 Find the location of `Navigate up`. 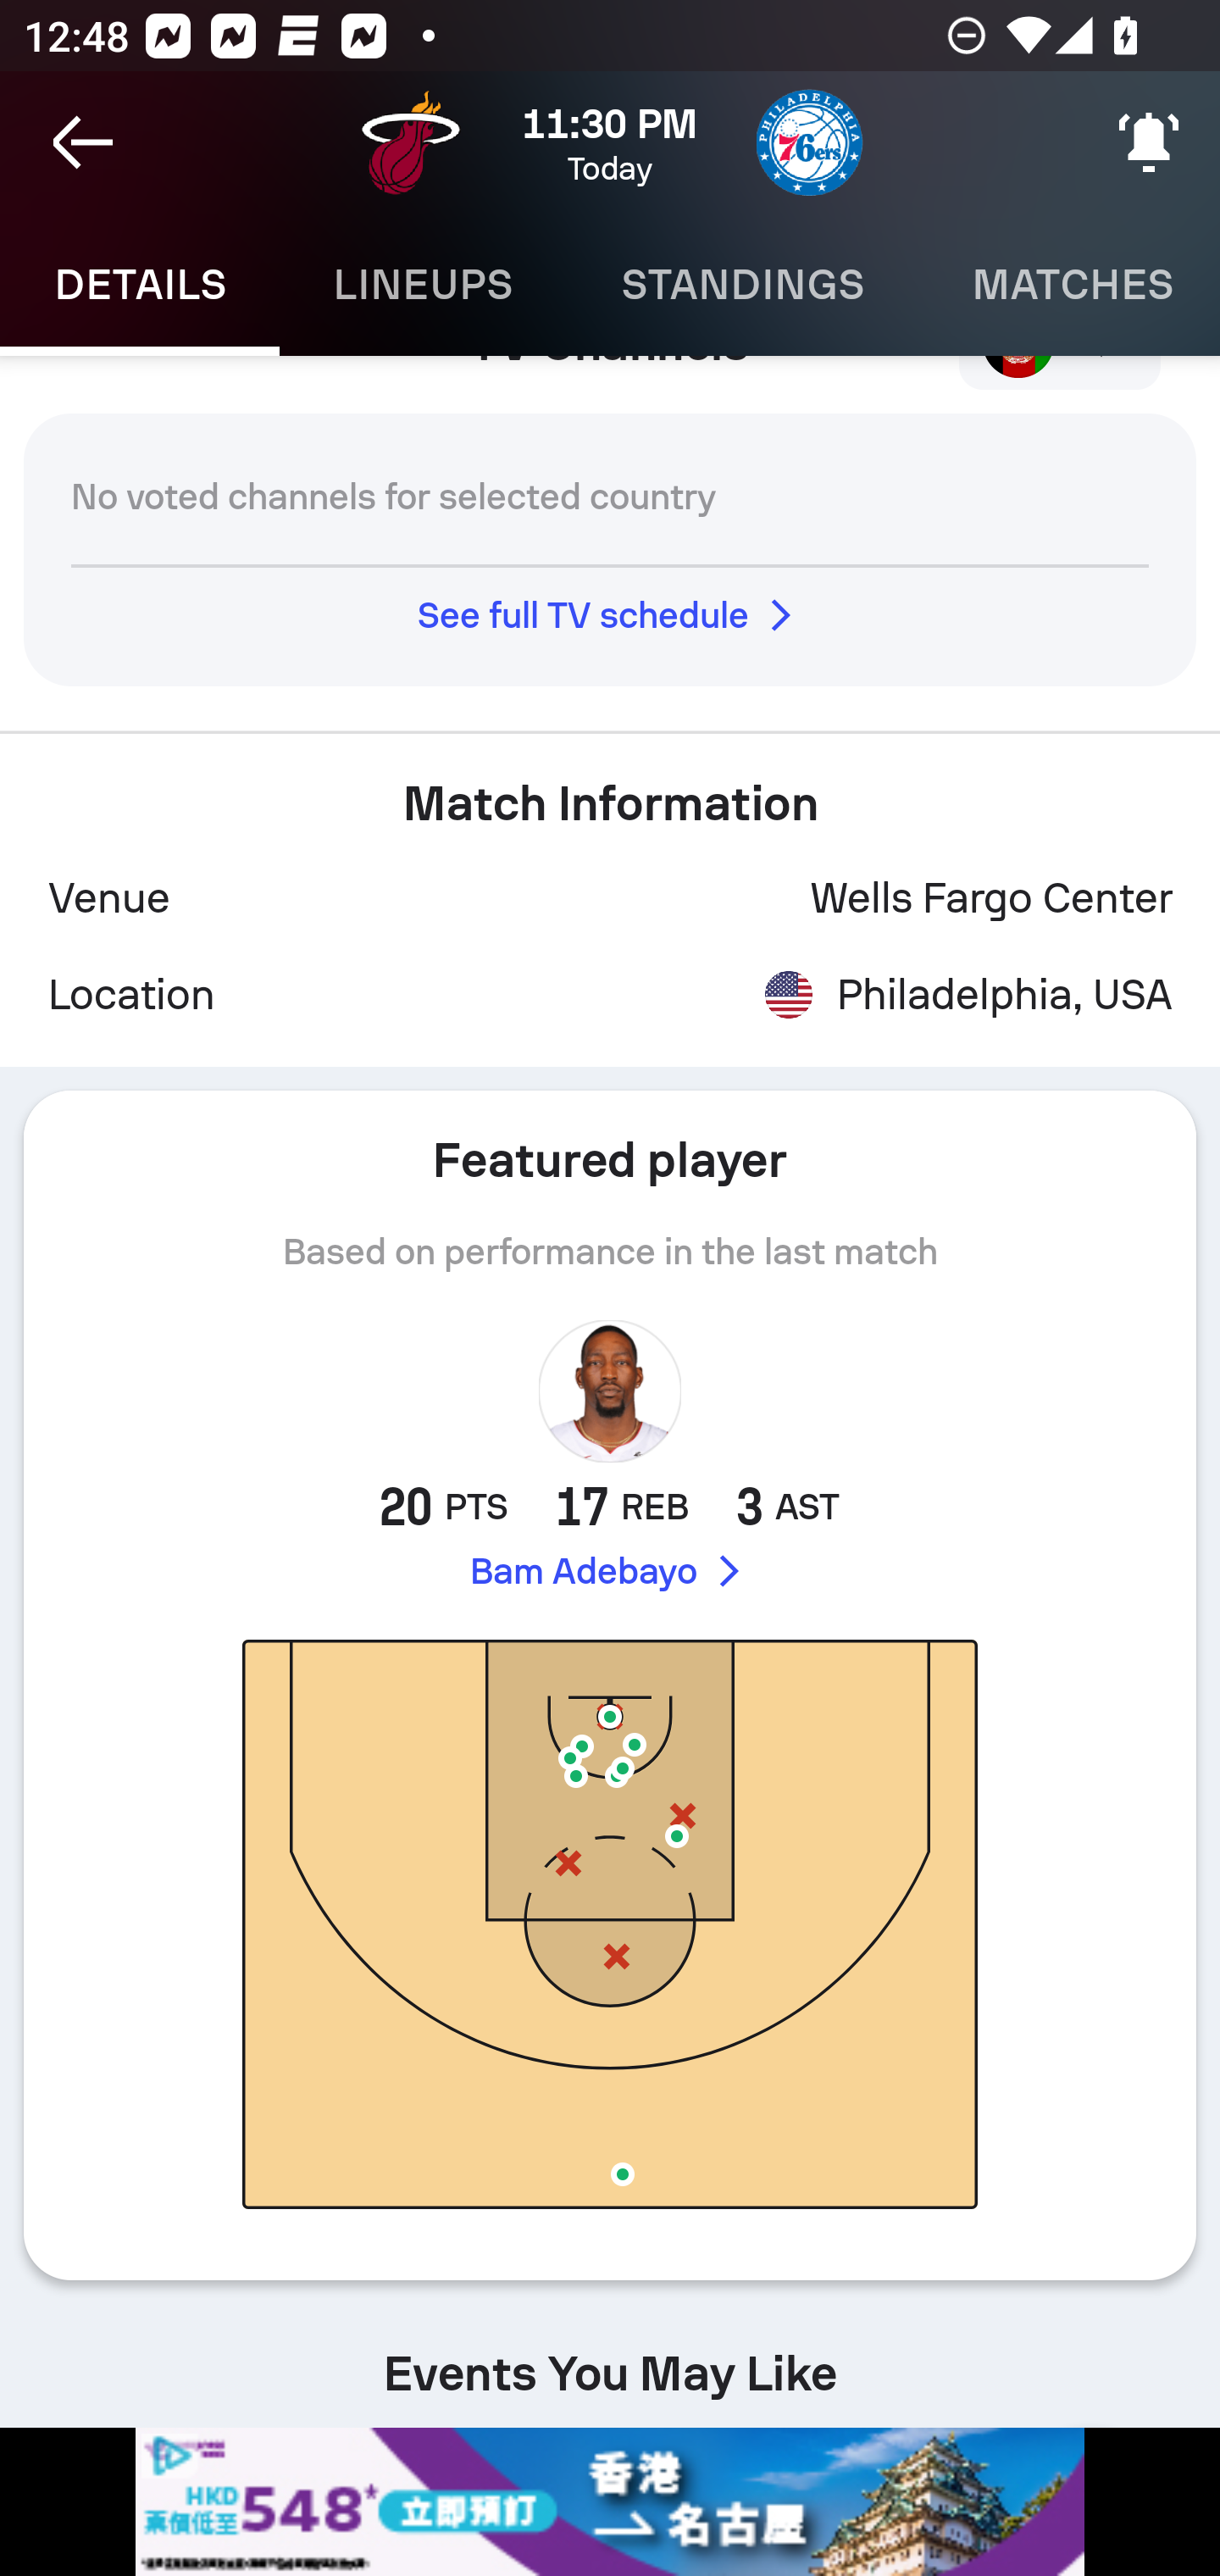

Navigate up is located at coordinates (83, 142).